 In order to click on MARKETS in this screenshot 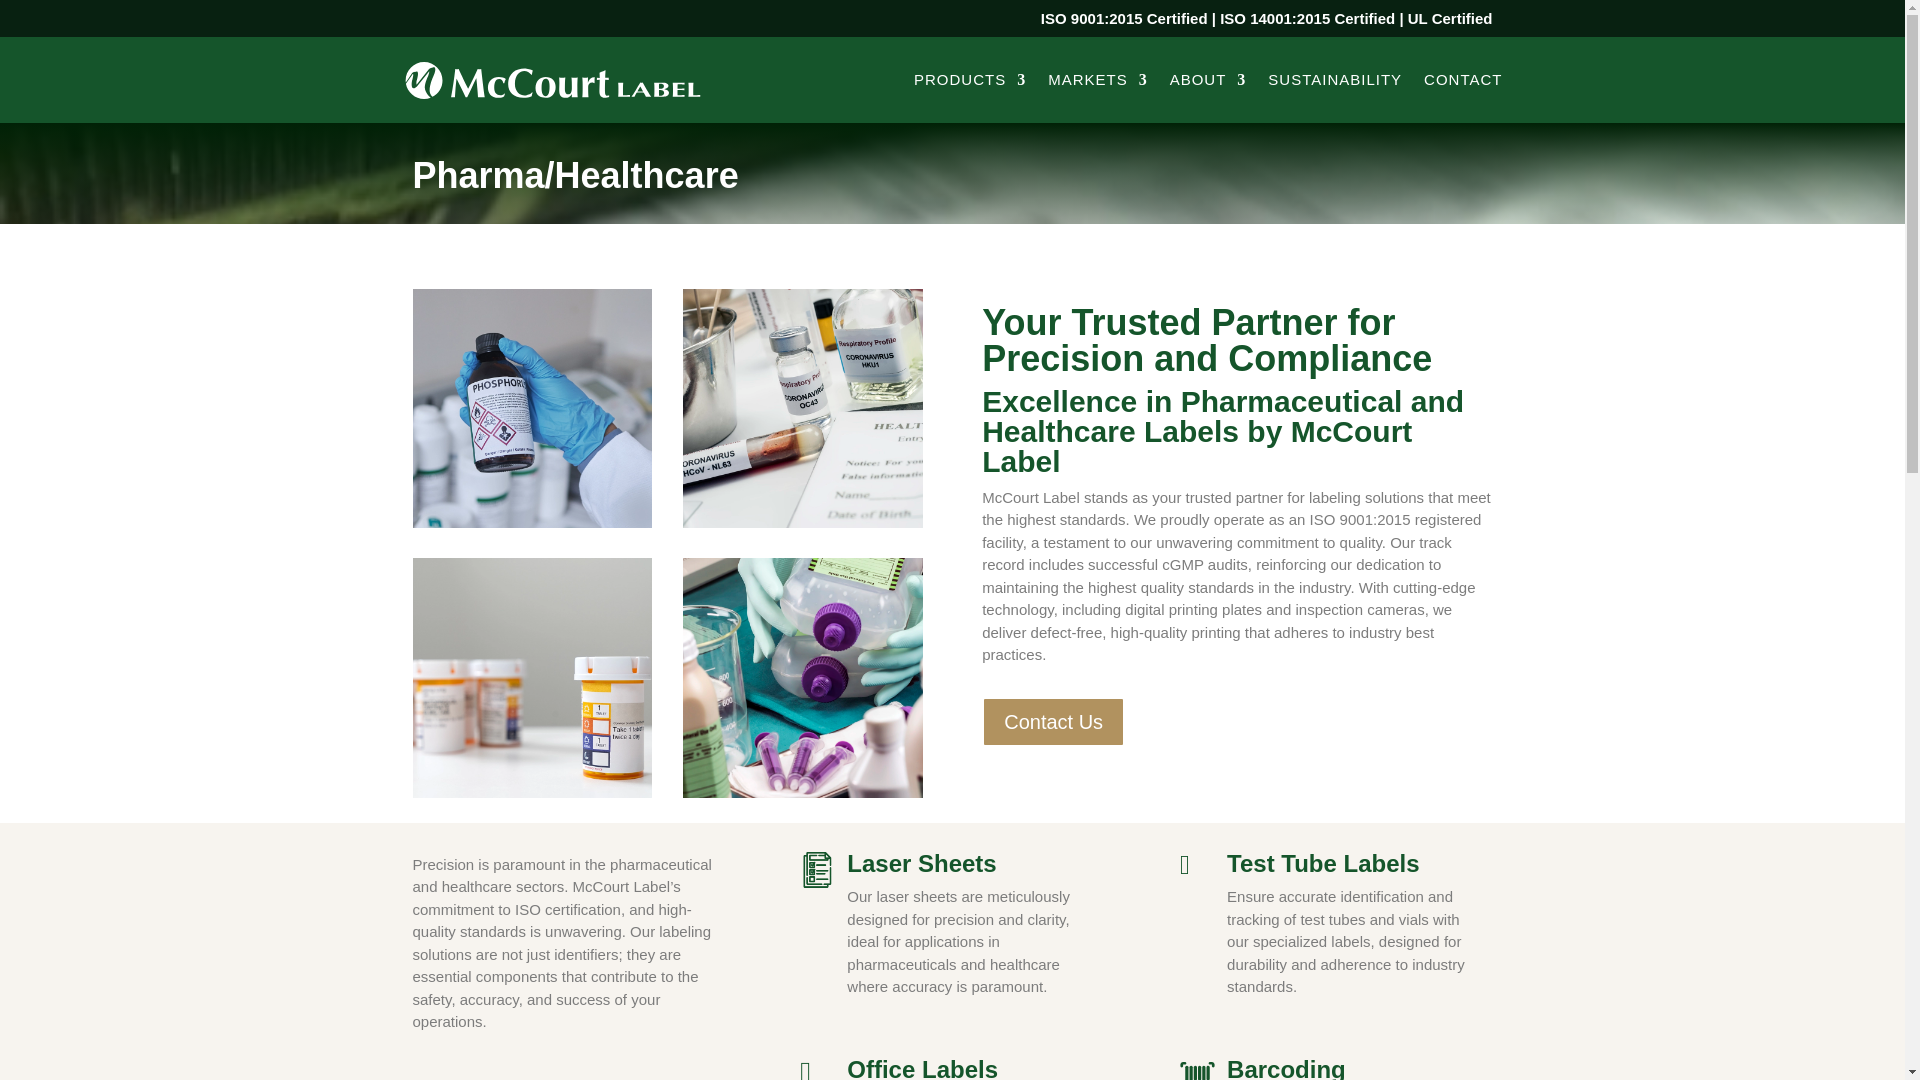, I will do `click(1098, 80)`.